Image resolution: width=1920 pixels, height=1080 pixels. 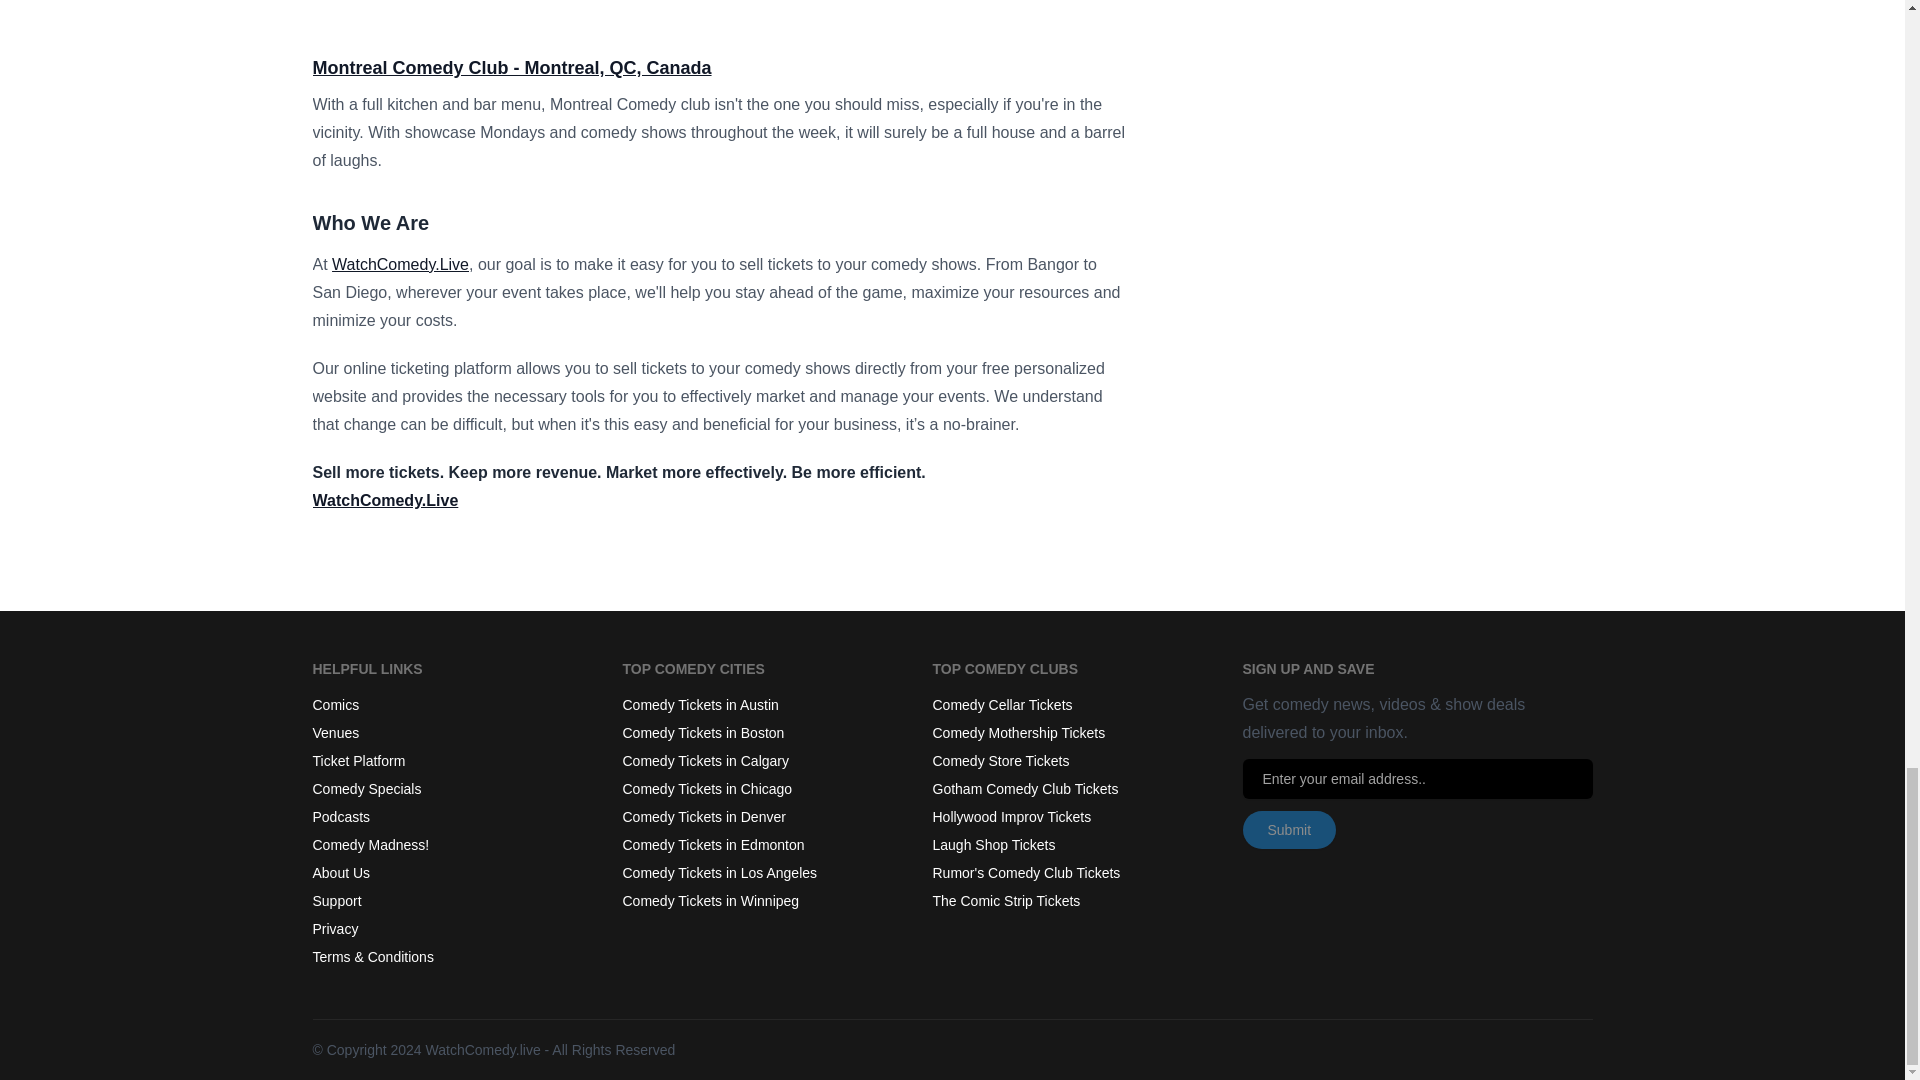 I want to click on About Us, so click(x=340, y=873).